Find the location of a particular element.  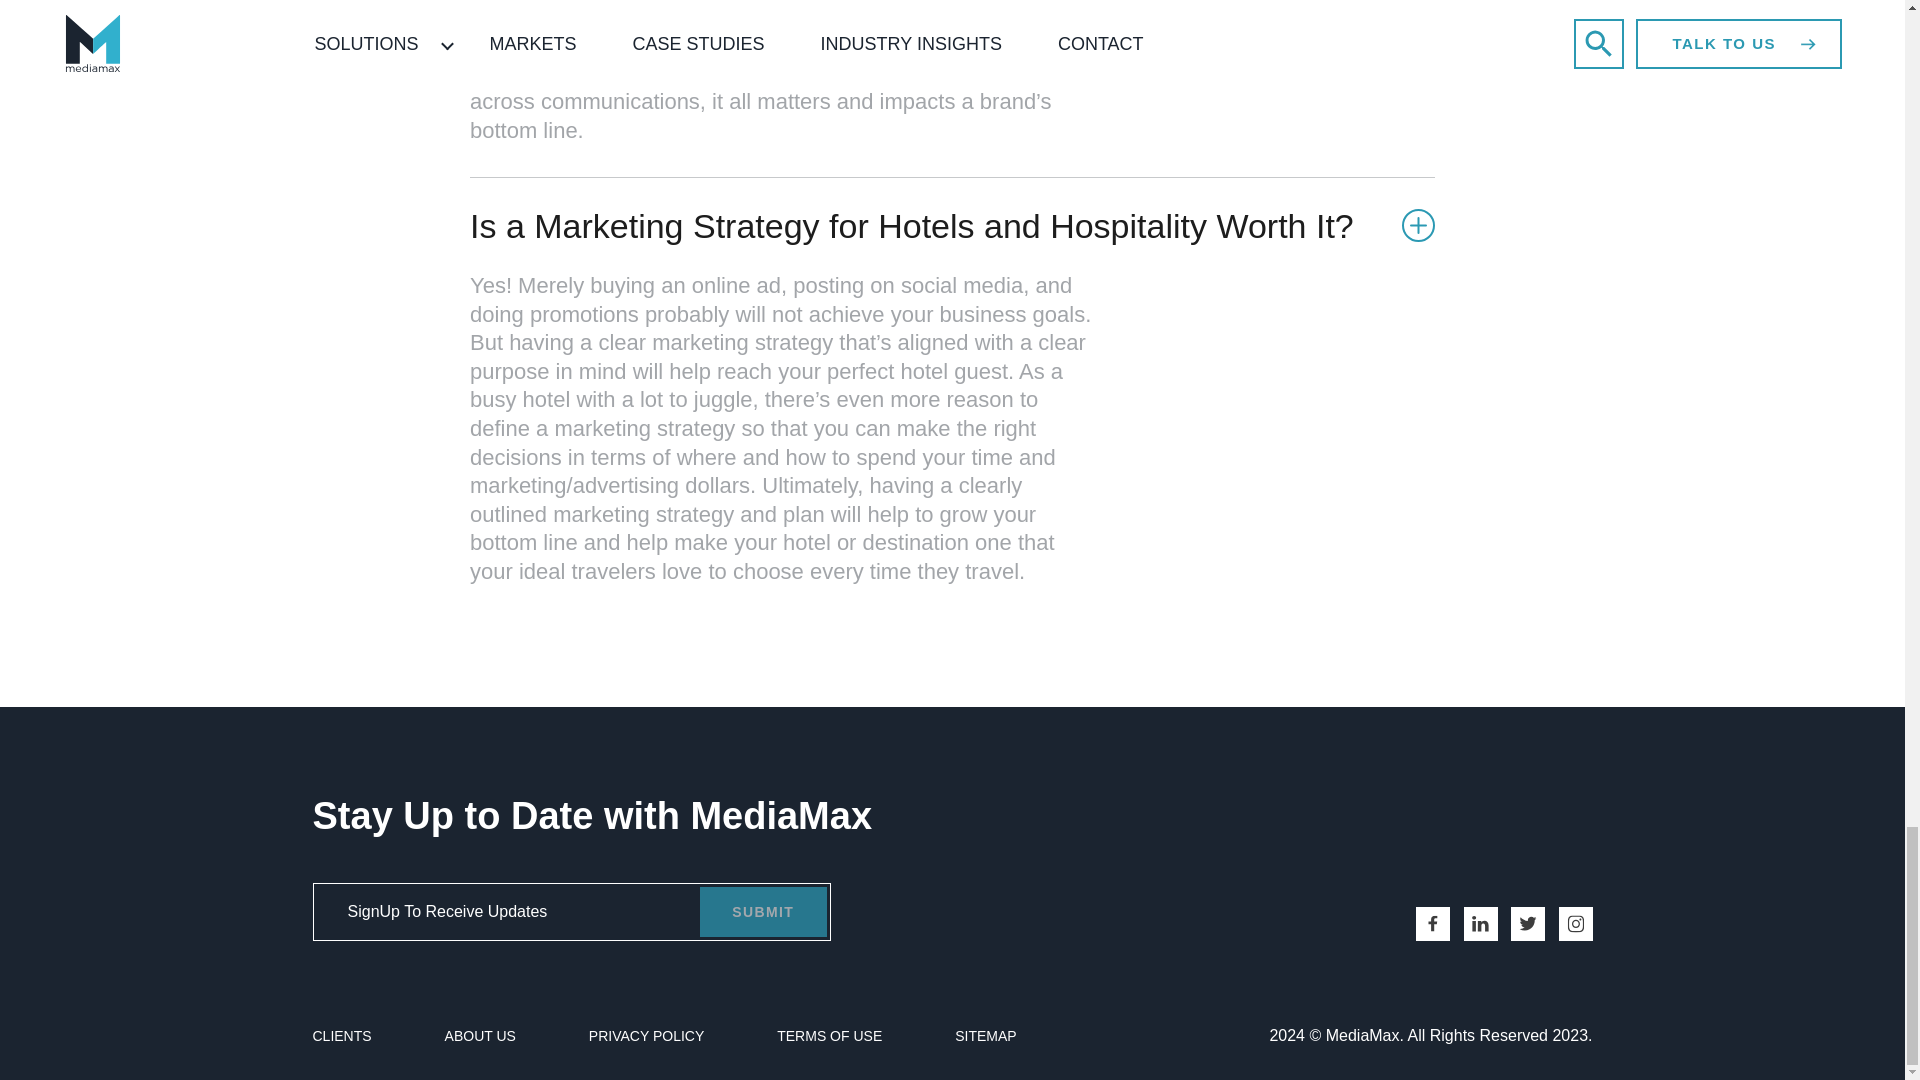

TERMS OF USE is located at coordinates (829, 1036).